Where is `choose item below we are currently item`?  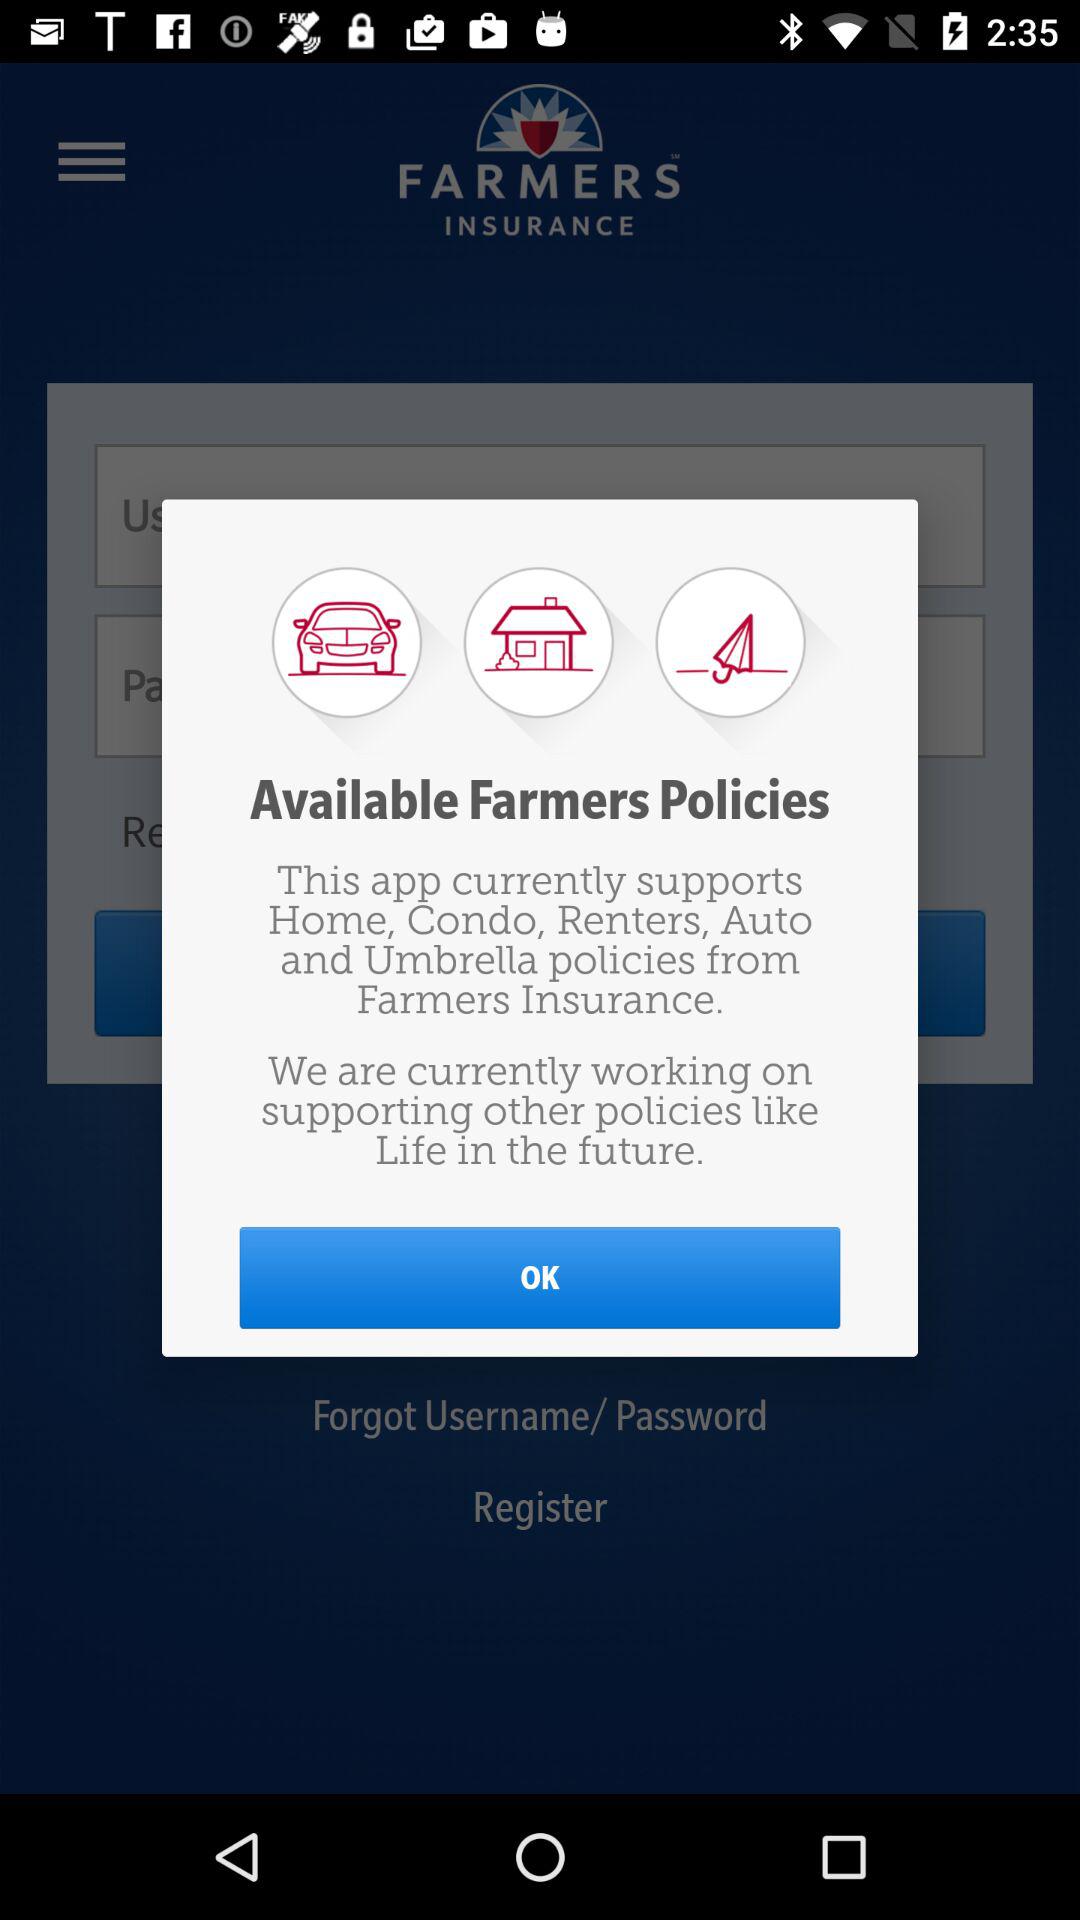
choose item below we are currently item is located at coordinates (540, 1278).